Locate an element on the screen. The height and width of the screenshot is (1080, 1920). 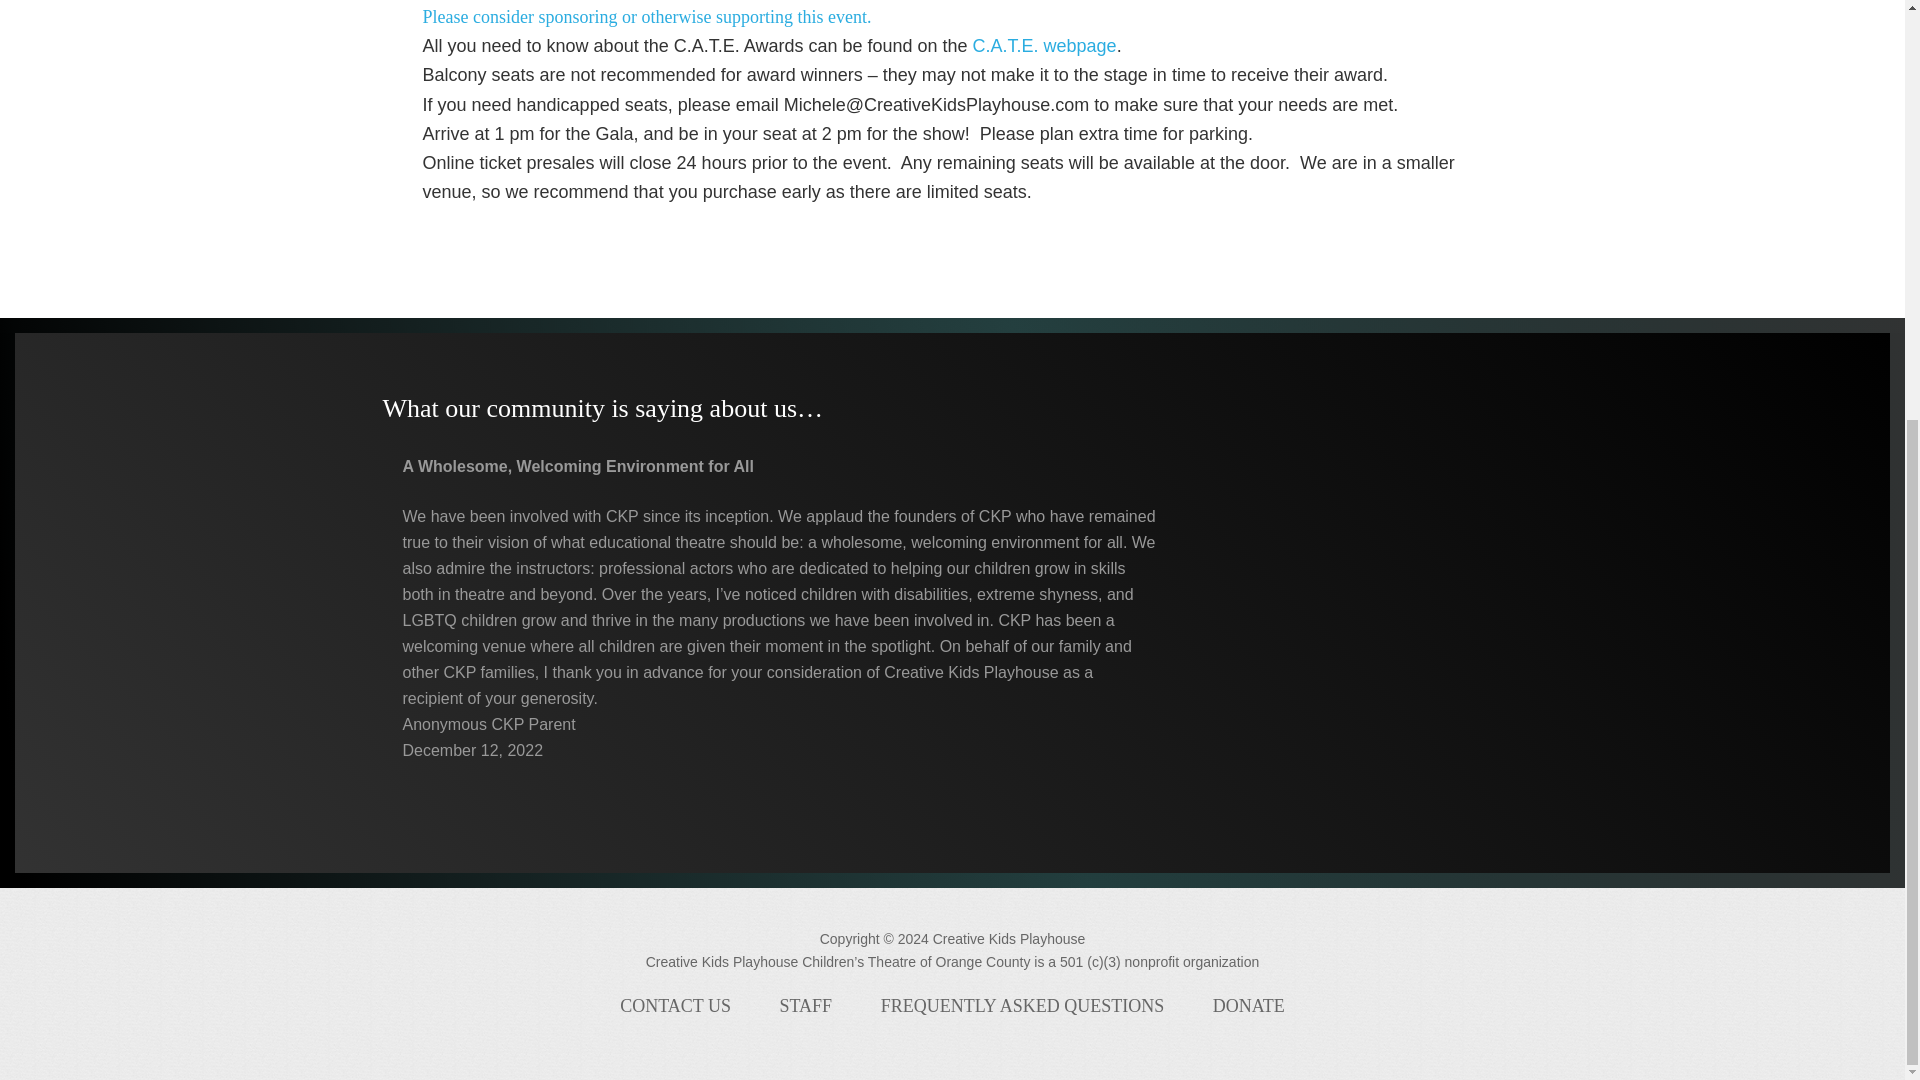
STAFF is located at coordinates (806, 1006).